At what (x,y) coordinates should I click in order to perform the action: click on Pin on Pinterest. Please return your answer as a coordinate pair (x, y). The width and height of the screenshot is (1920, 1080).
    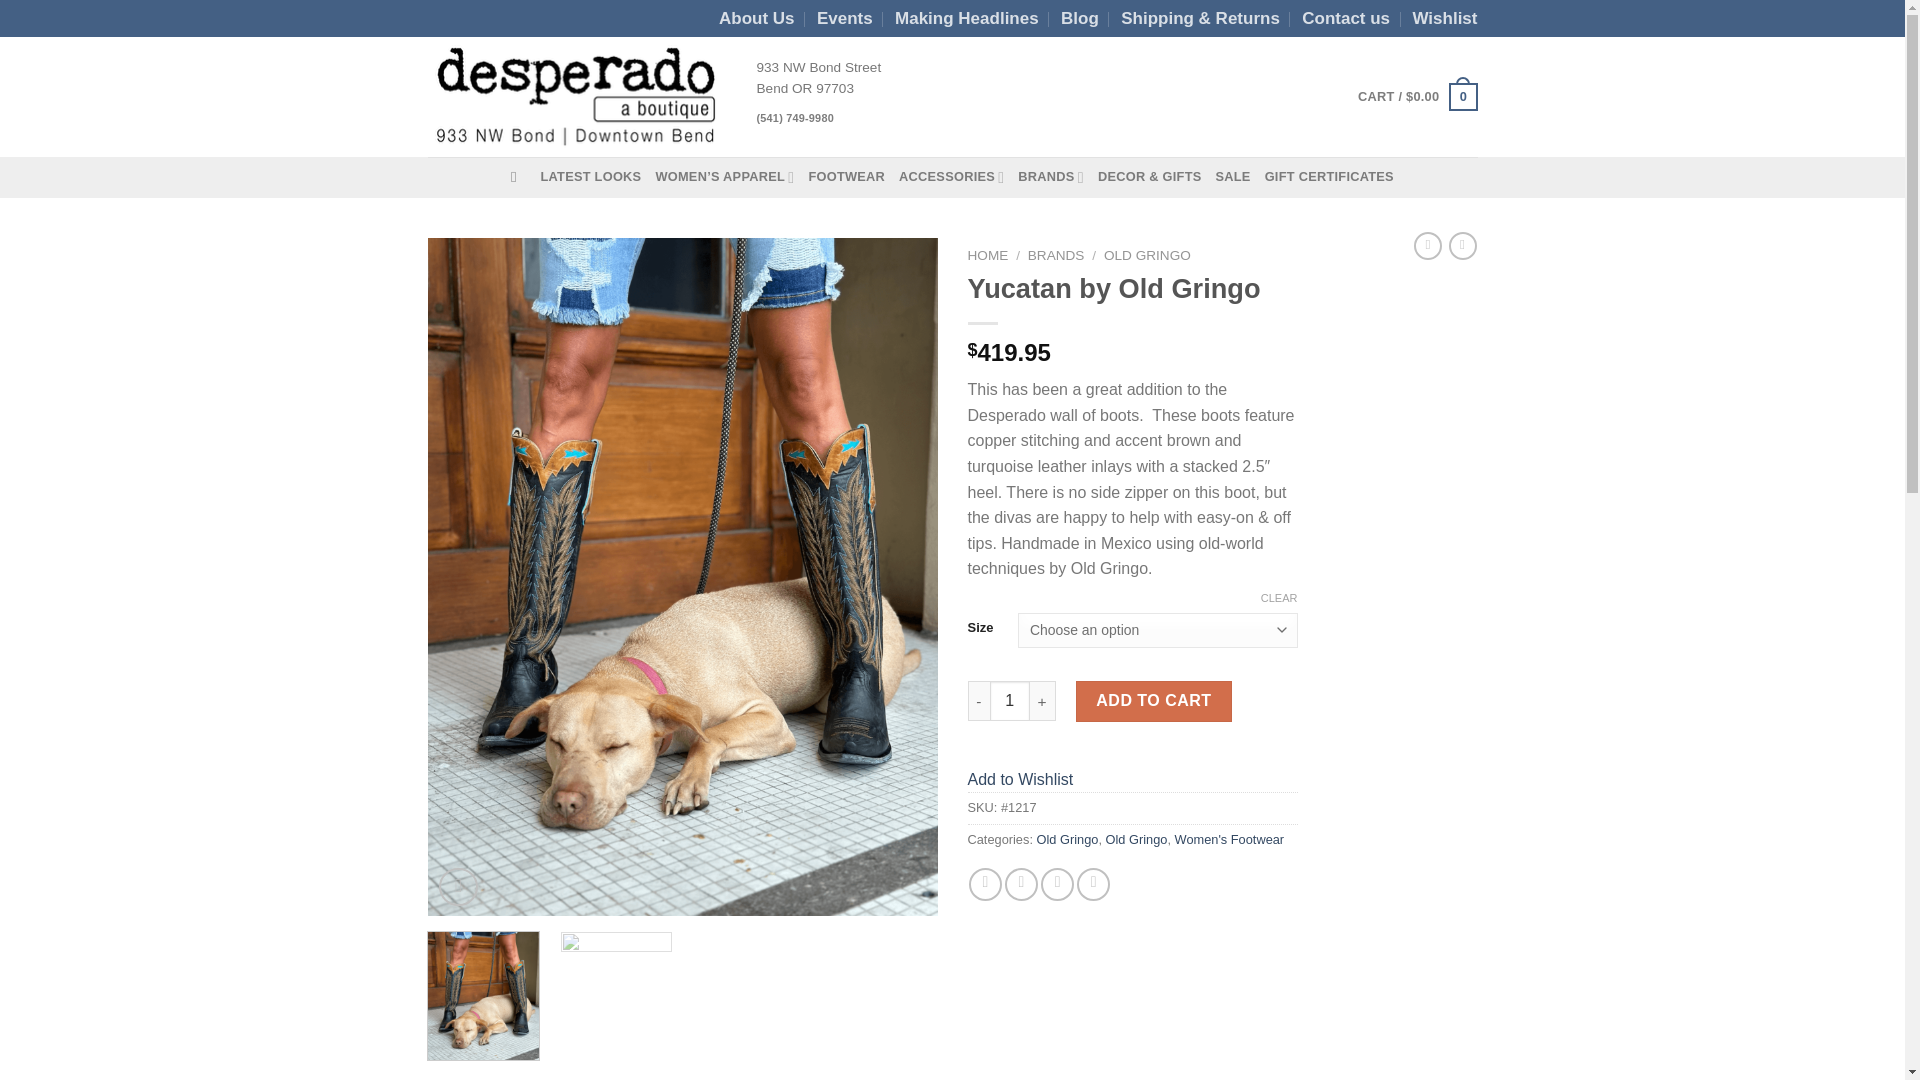
    Looking at the image, I should click on (1093, 884).